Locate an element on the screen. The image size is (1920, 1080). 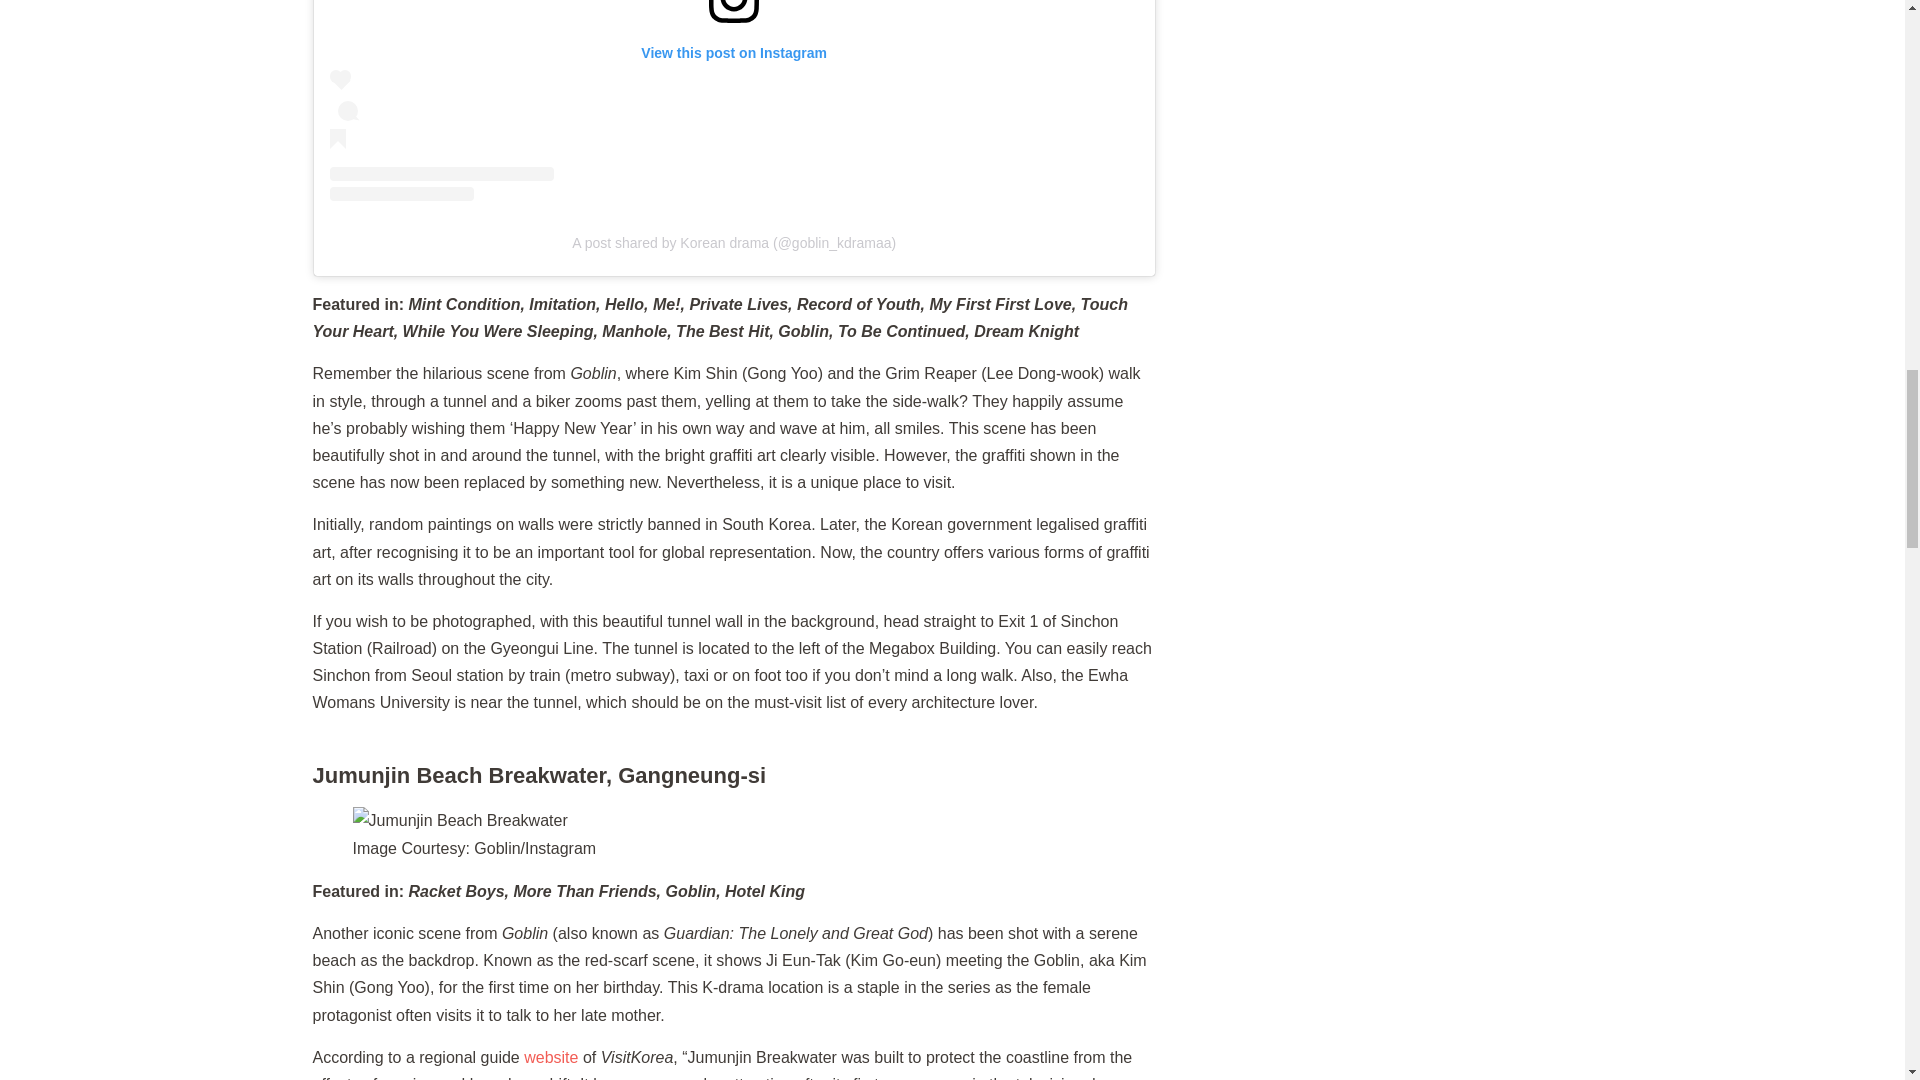
website is located at coordinates (550, 1056).